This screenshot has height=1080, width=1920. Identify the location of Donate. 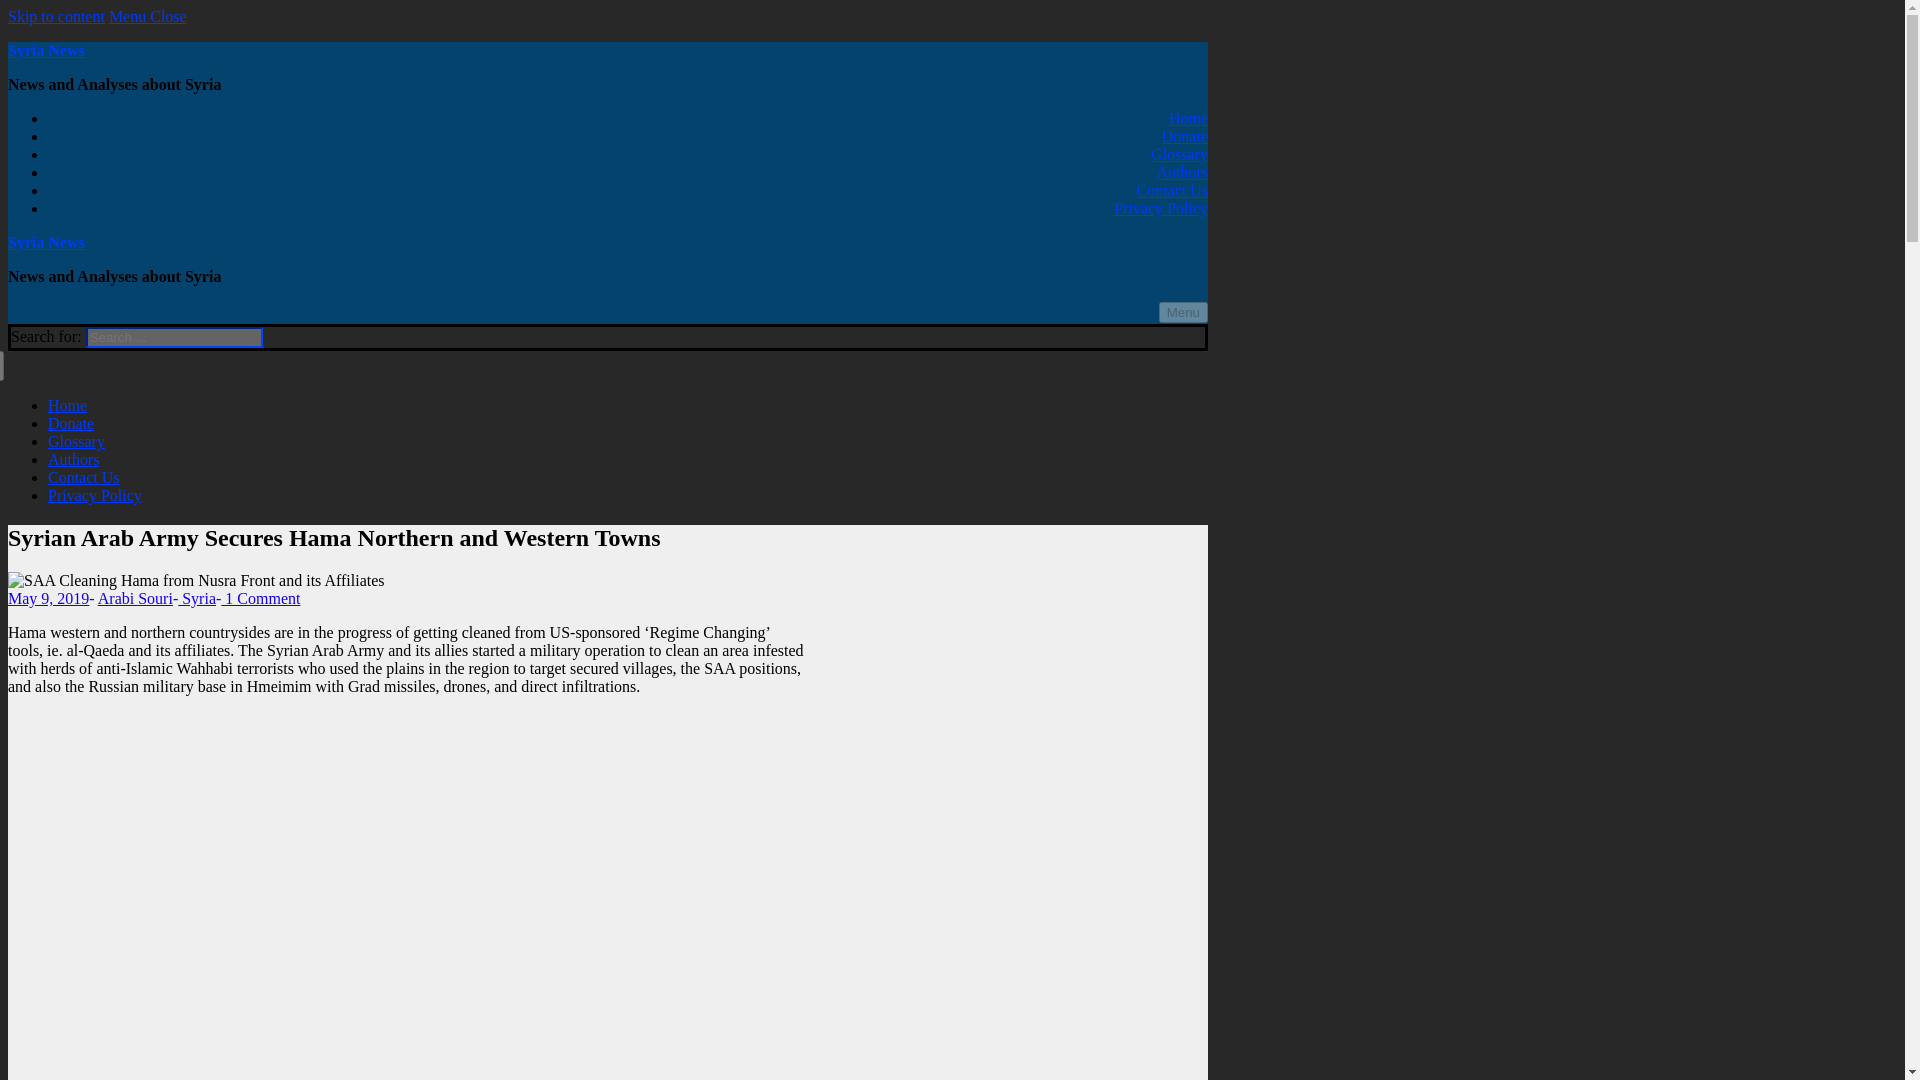
(1184, 136).